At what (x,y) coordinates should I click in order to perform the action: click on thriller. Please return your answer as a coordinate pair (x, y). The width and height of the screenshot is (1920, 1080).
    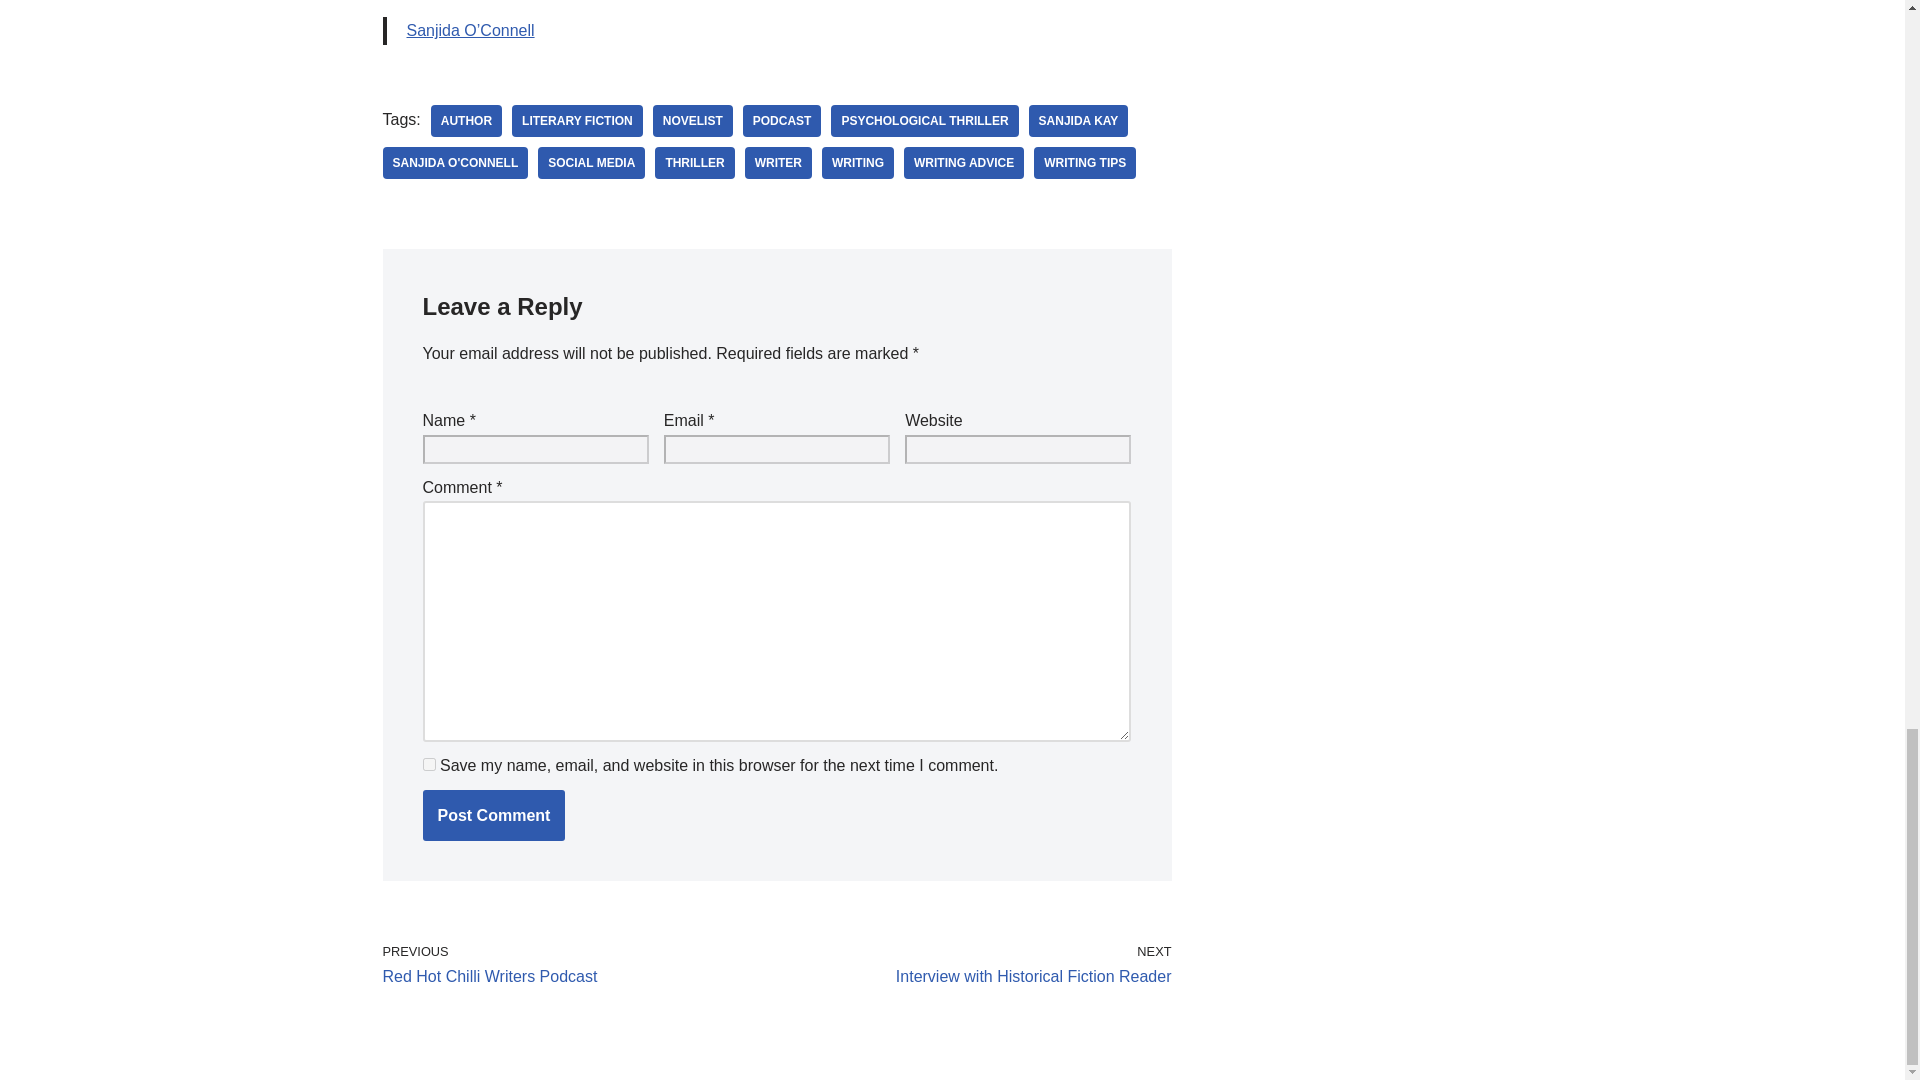
    Looking at the image, I should click on (694, 162).